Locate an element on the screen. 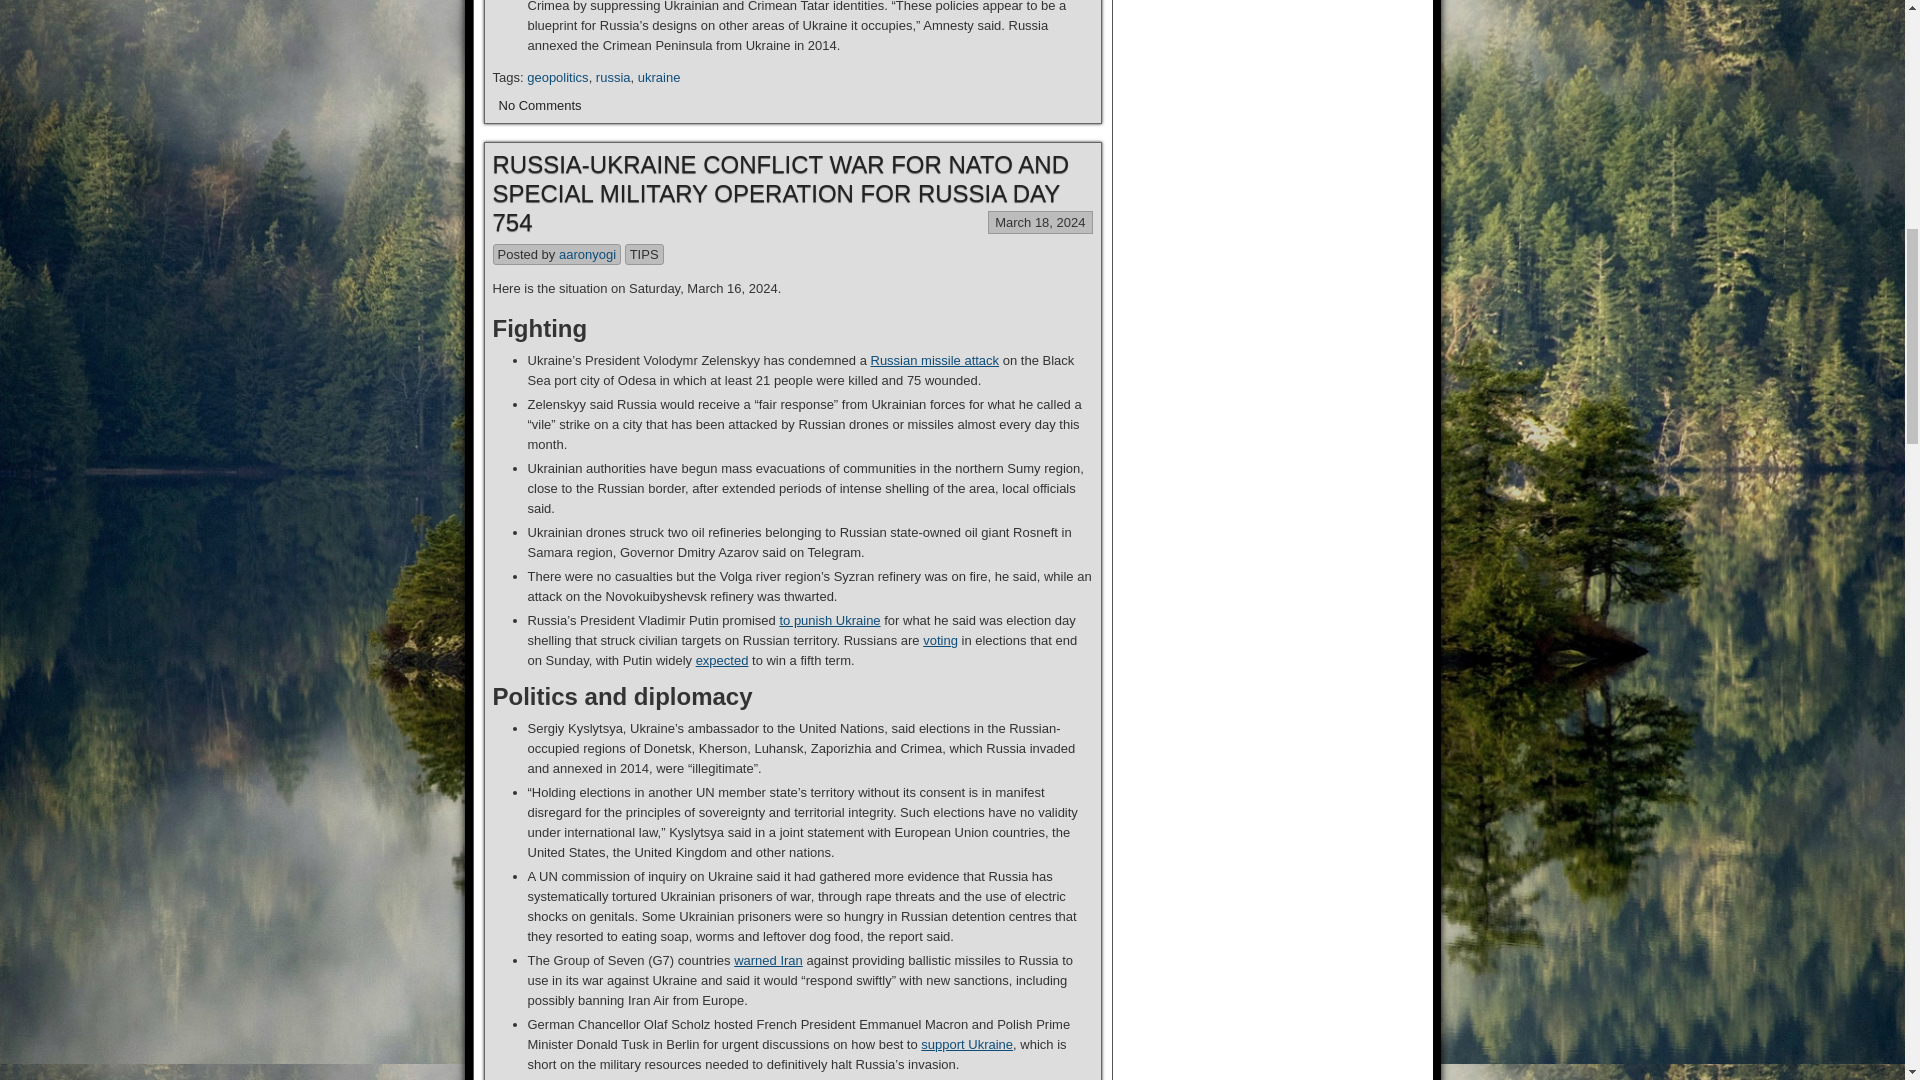 This screenshot has width=1920, height=1080. geopolitics is located at coordinates (556, 78).